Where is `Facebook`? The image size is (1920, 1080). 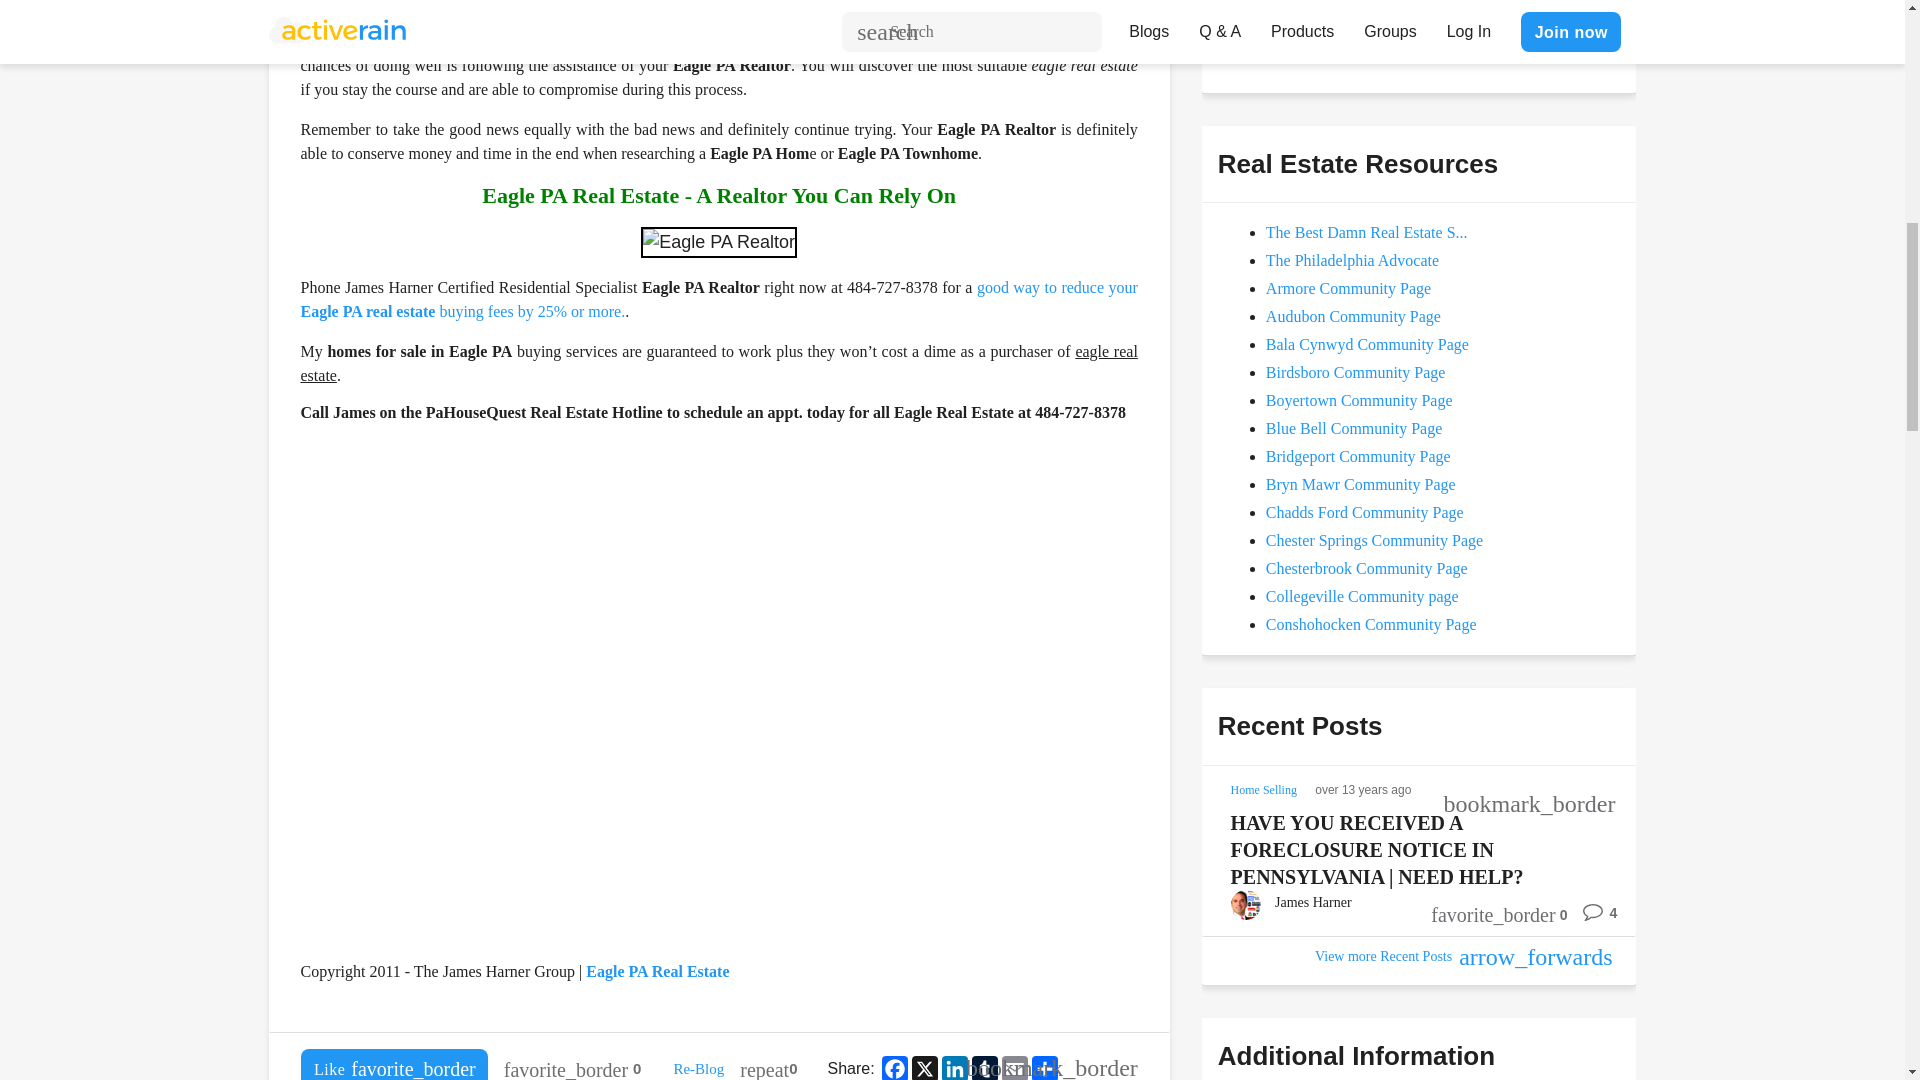 Facebook is located at coordinates (894, 1068).